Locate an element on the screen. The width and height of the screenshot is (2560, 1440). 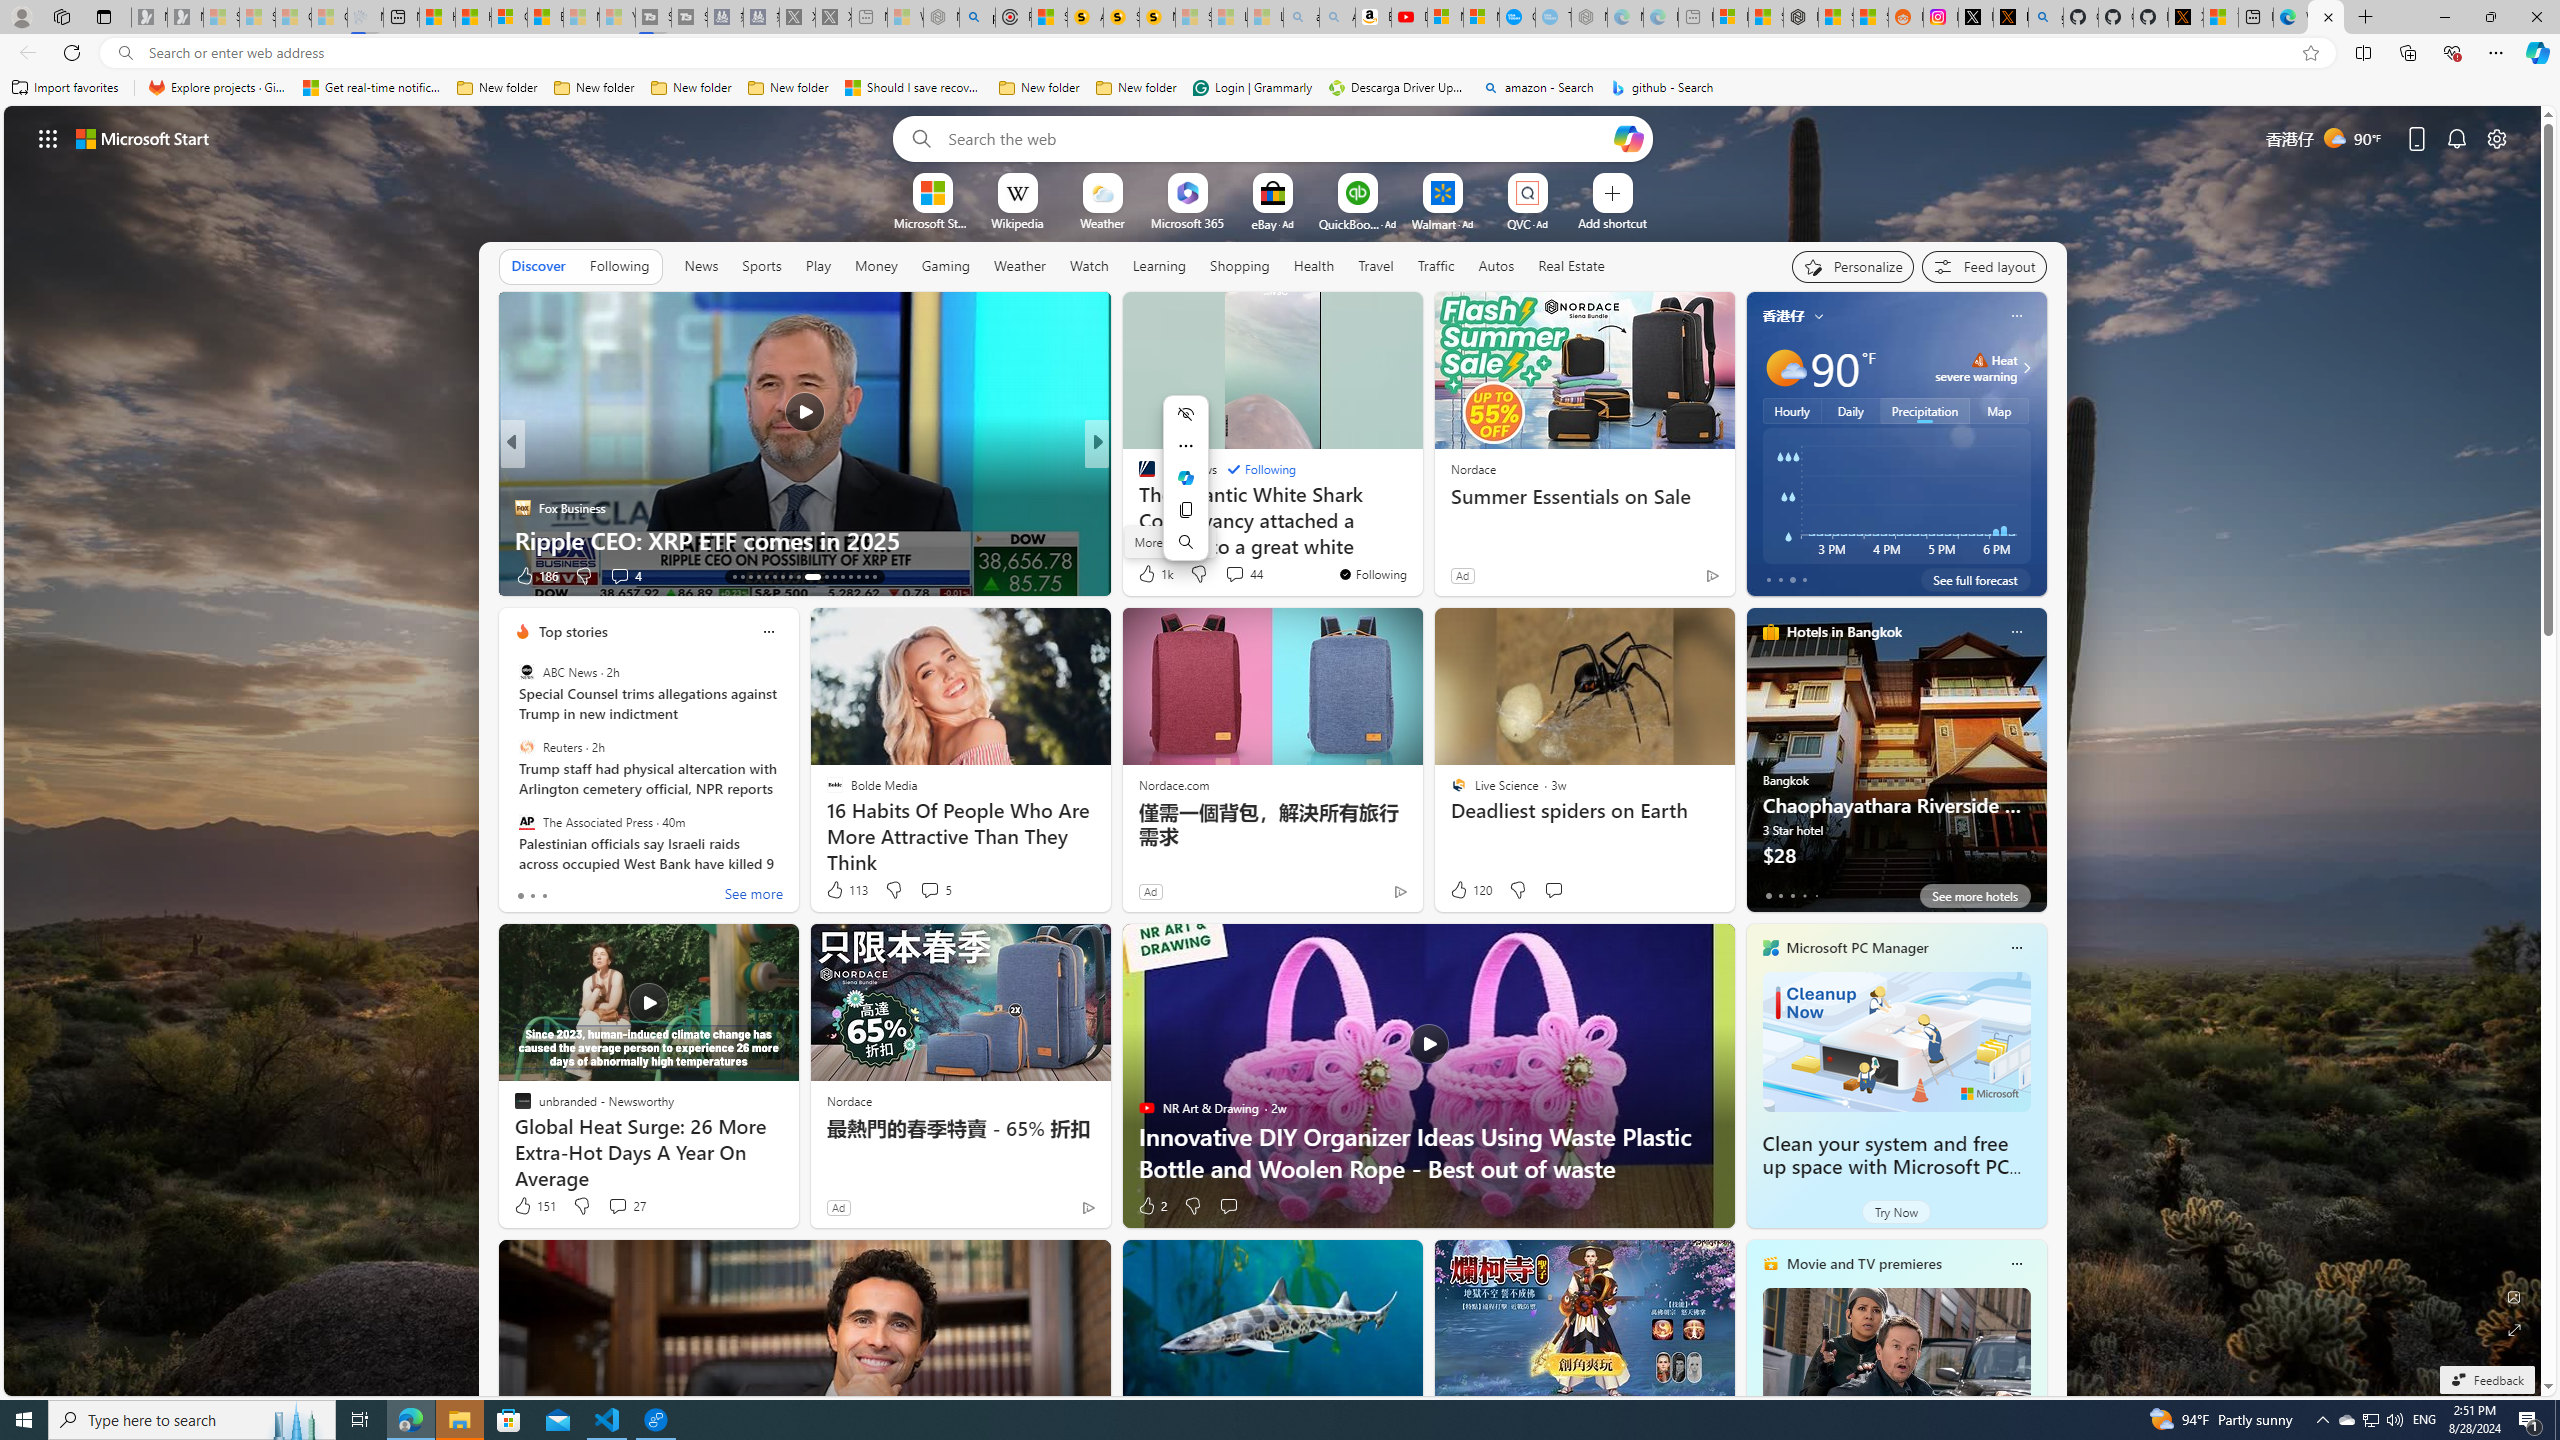
X - Sleeping is located at coordinates (833, 17).